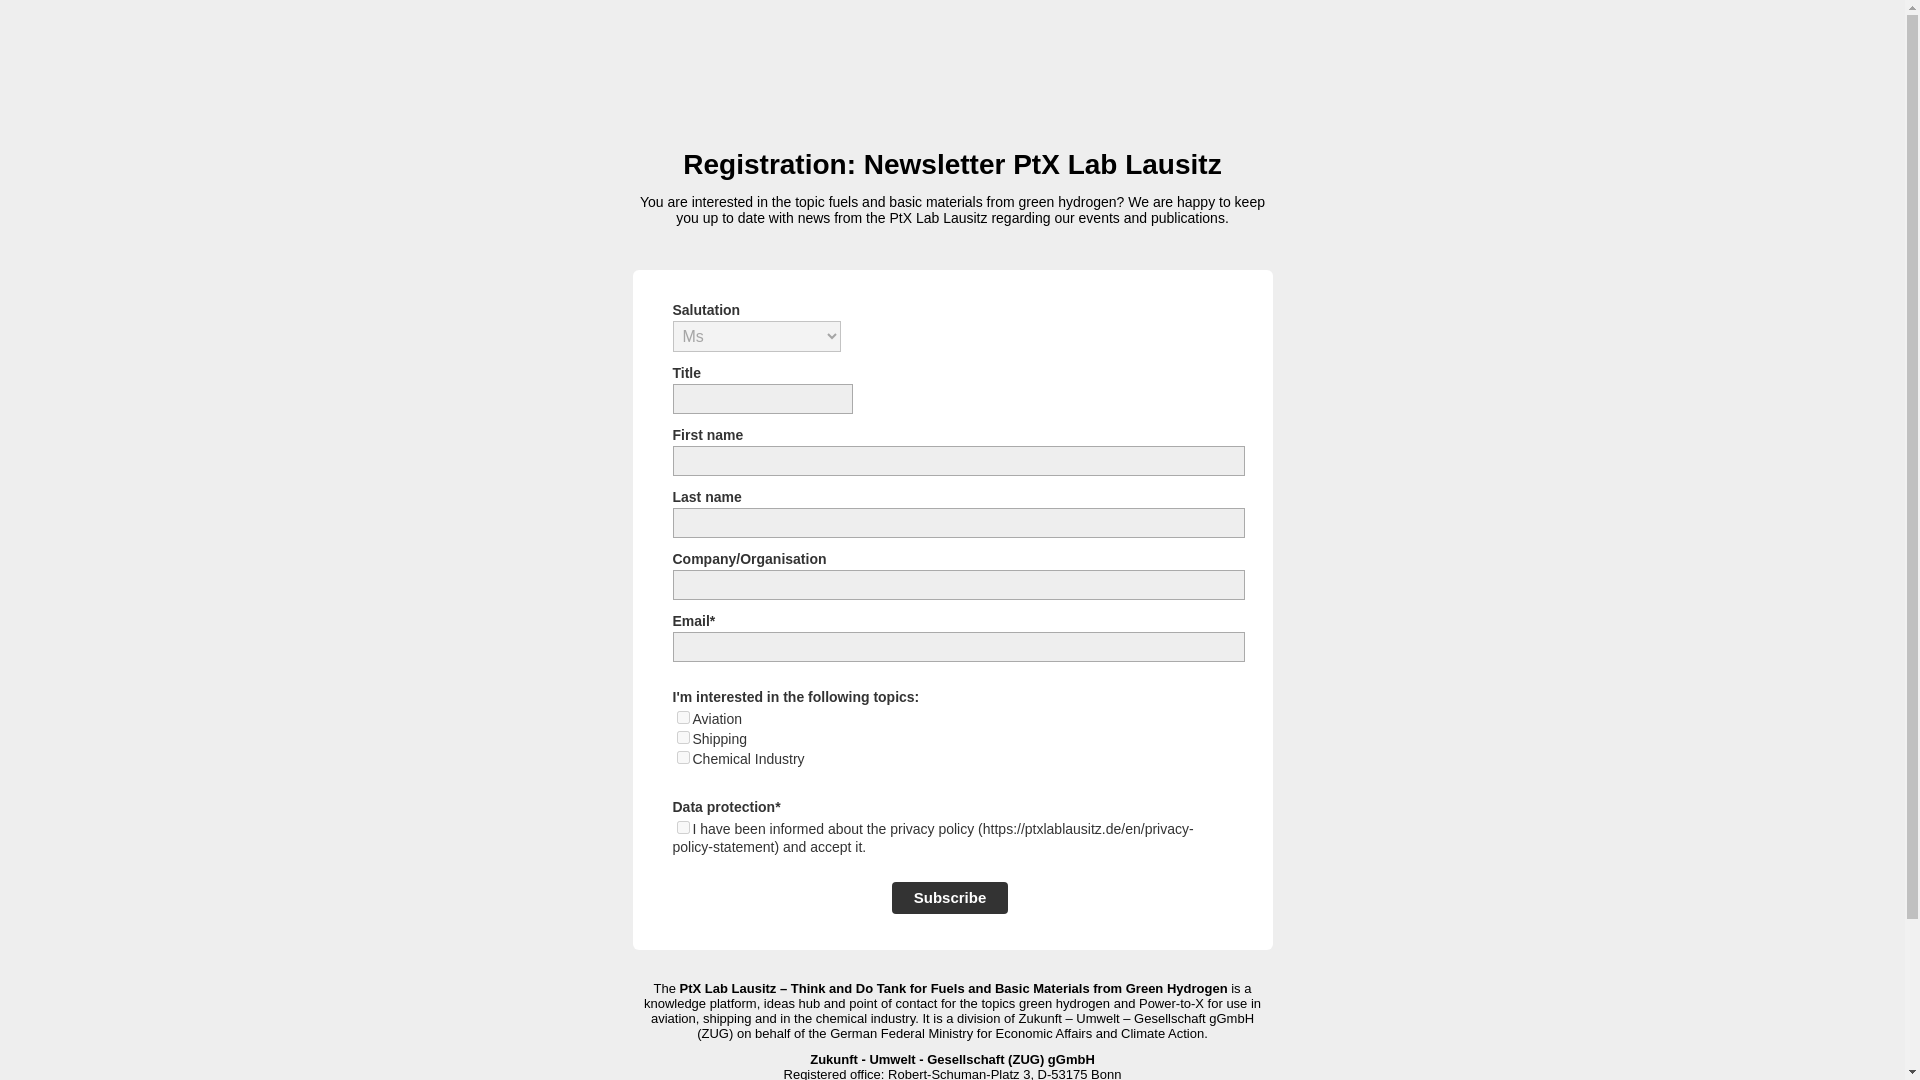 The width and height of the screenshot is (1920, 1080). I want to click on Subscribe, so click(950, 898).